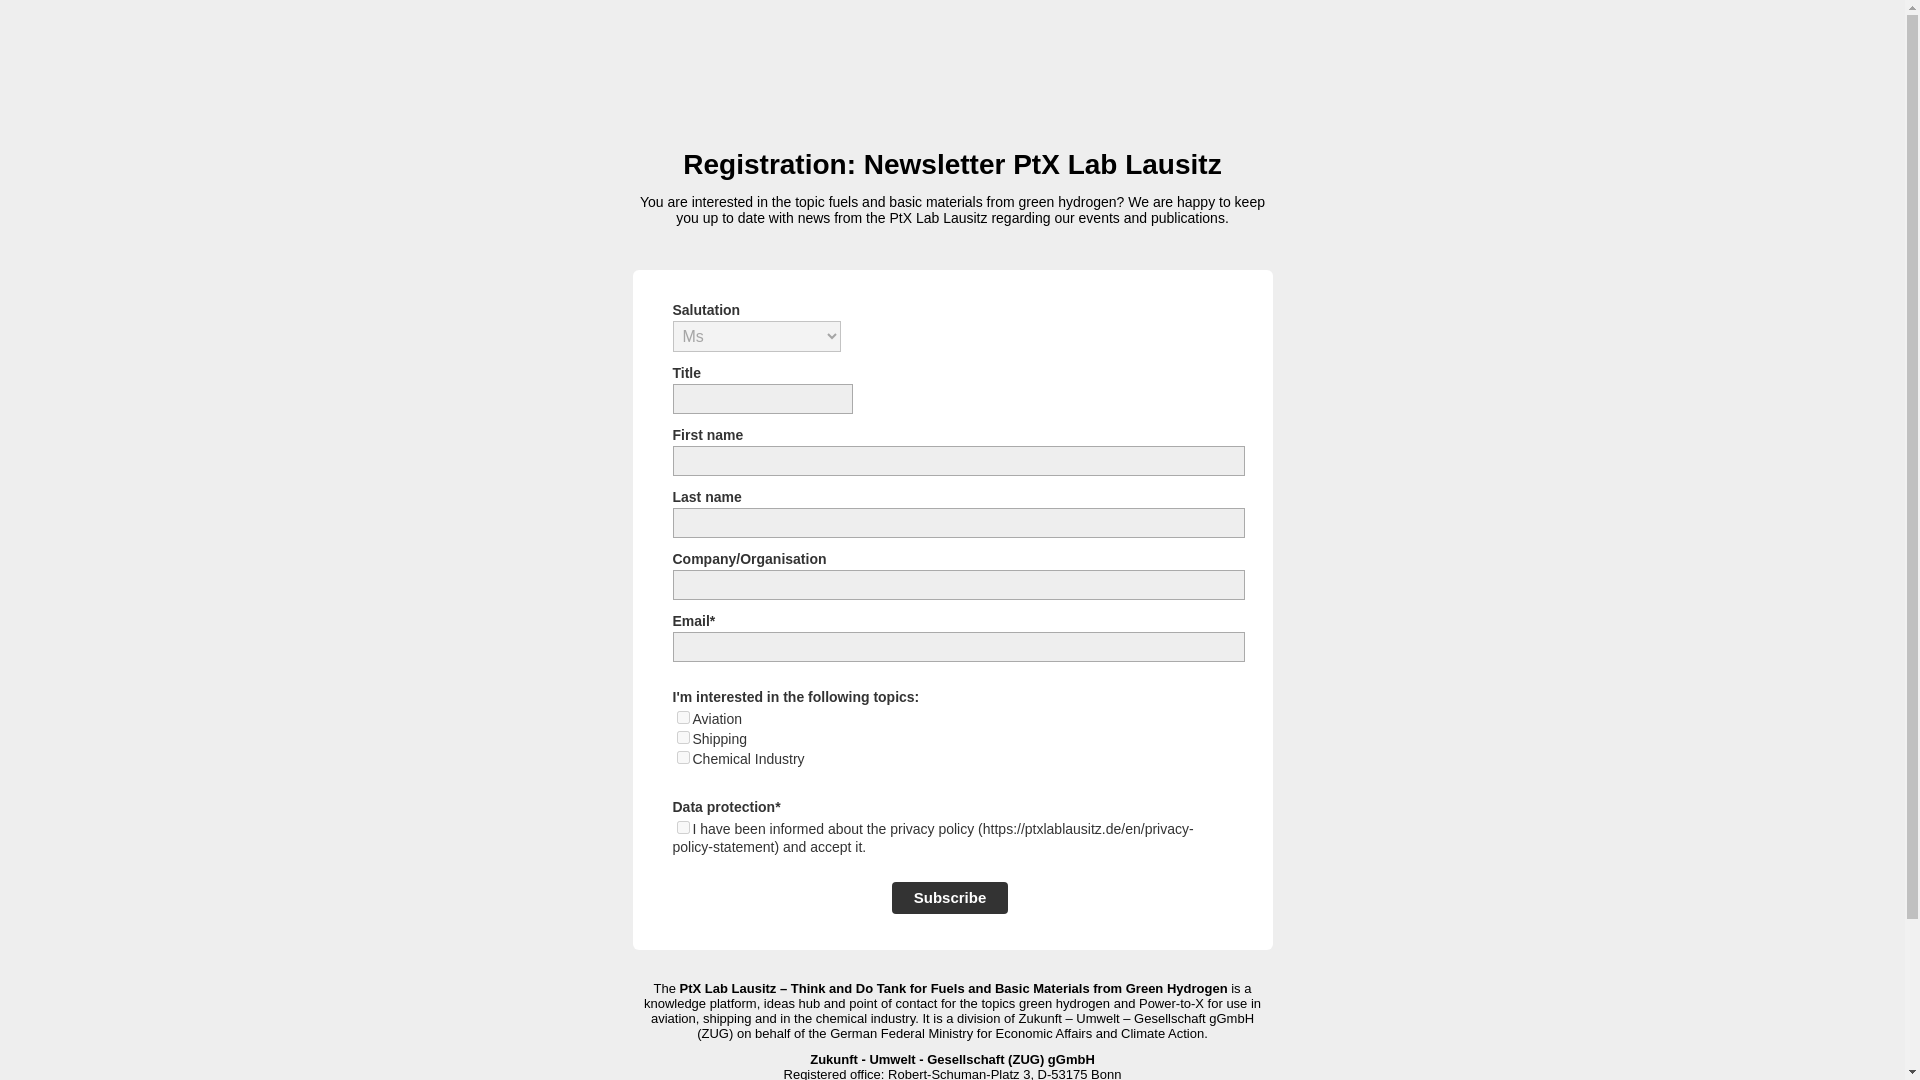 The width and height of the screenshot is (1920, 1080). I want to click on Subscribe, so click(950, 898).